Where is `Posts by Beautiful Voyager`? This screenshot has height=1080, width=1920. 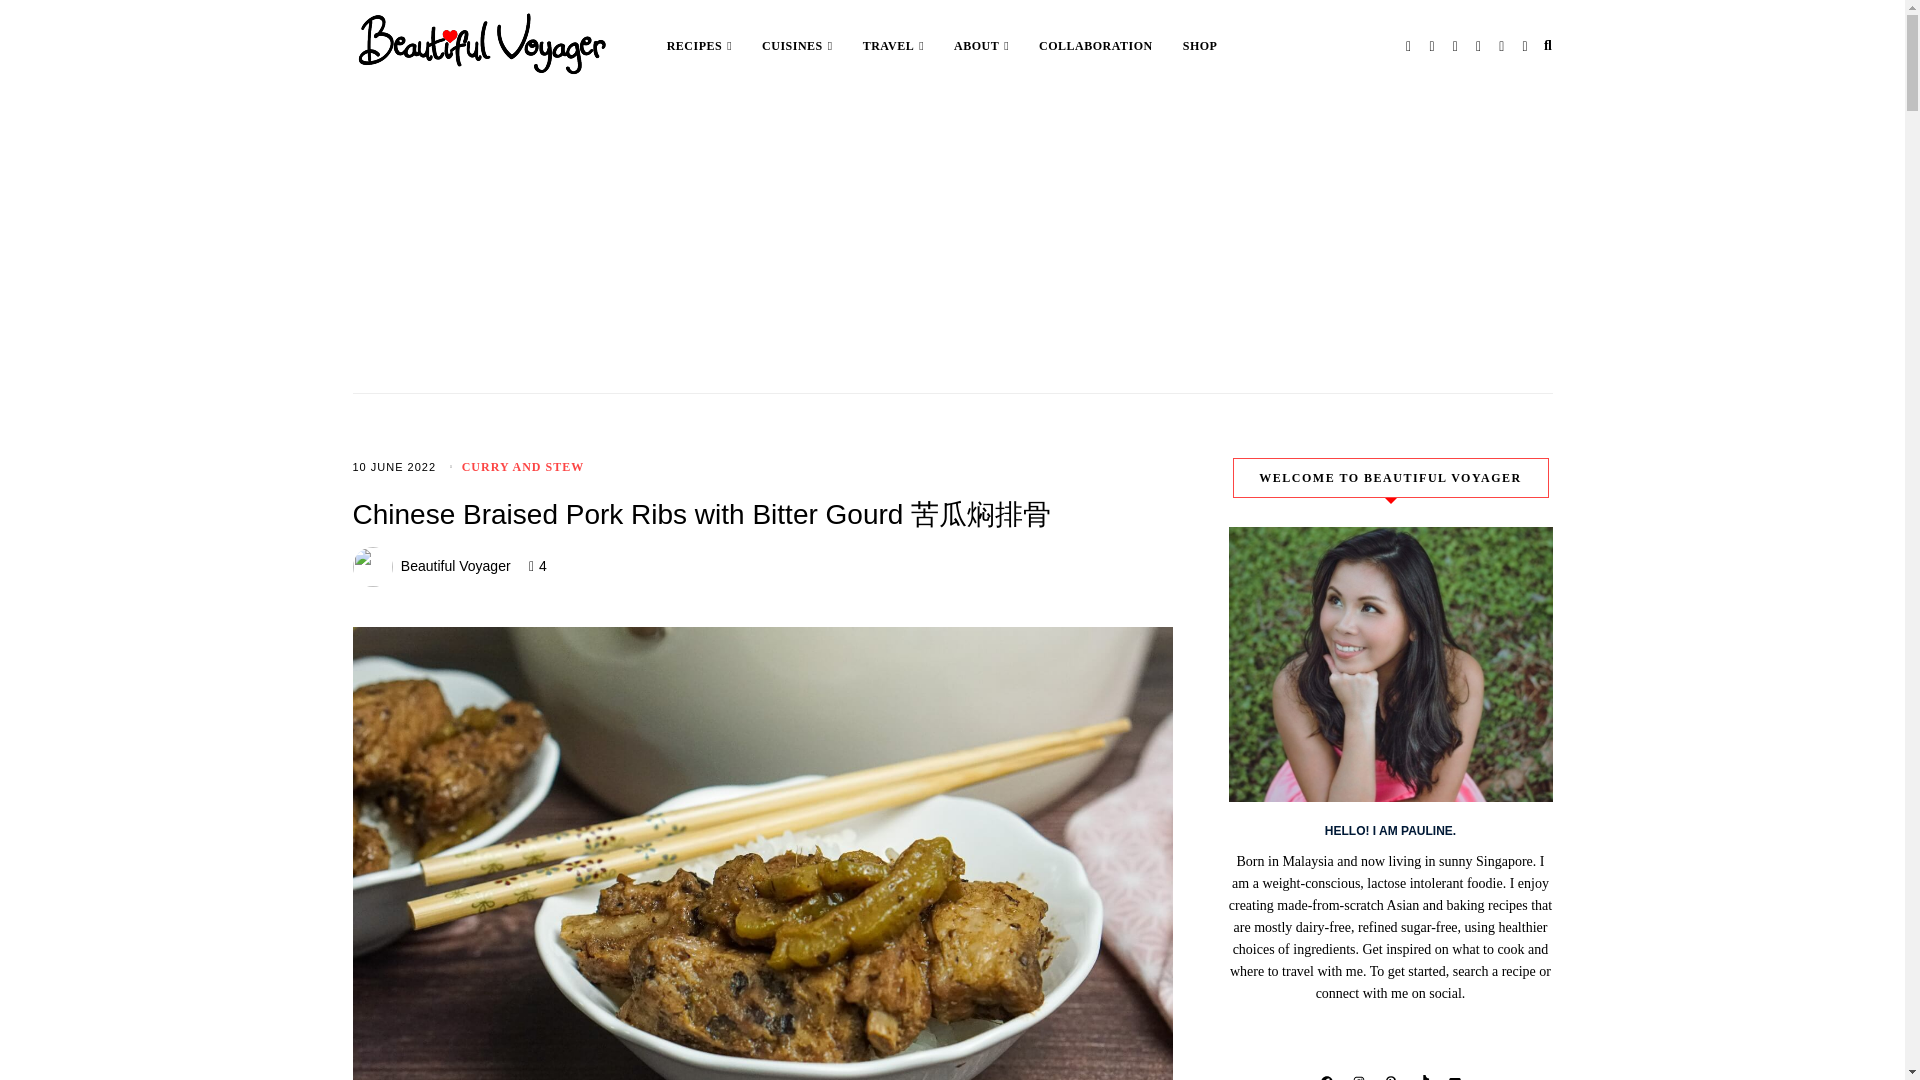
Posts by Beautiful Voyager is located at coordinates (456, 566).